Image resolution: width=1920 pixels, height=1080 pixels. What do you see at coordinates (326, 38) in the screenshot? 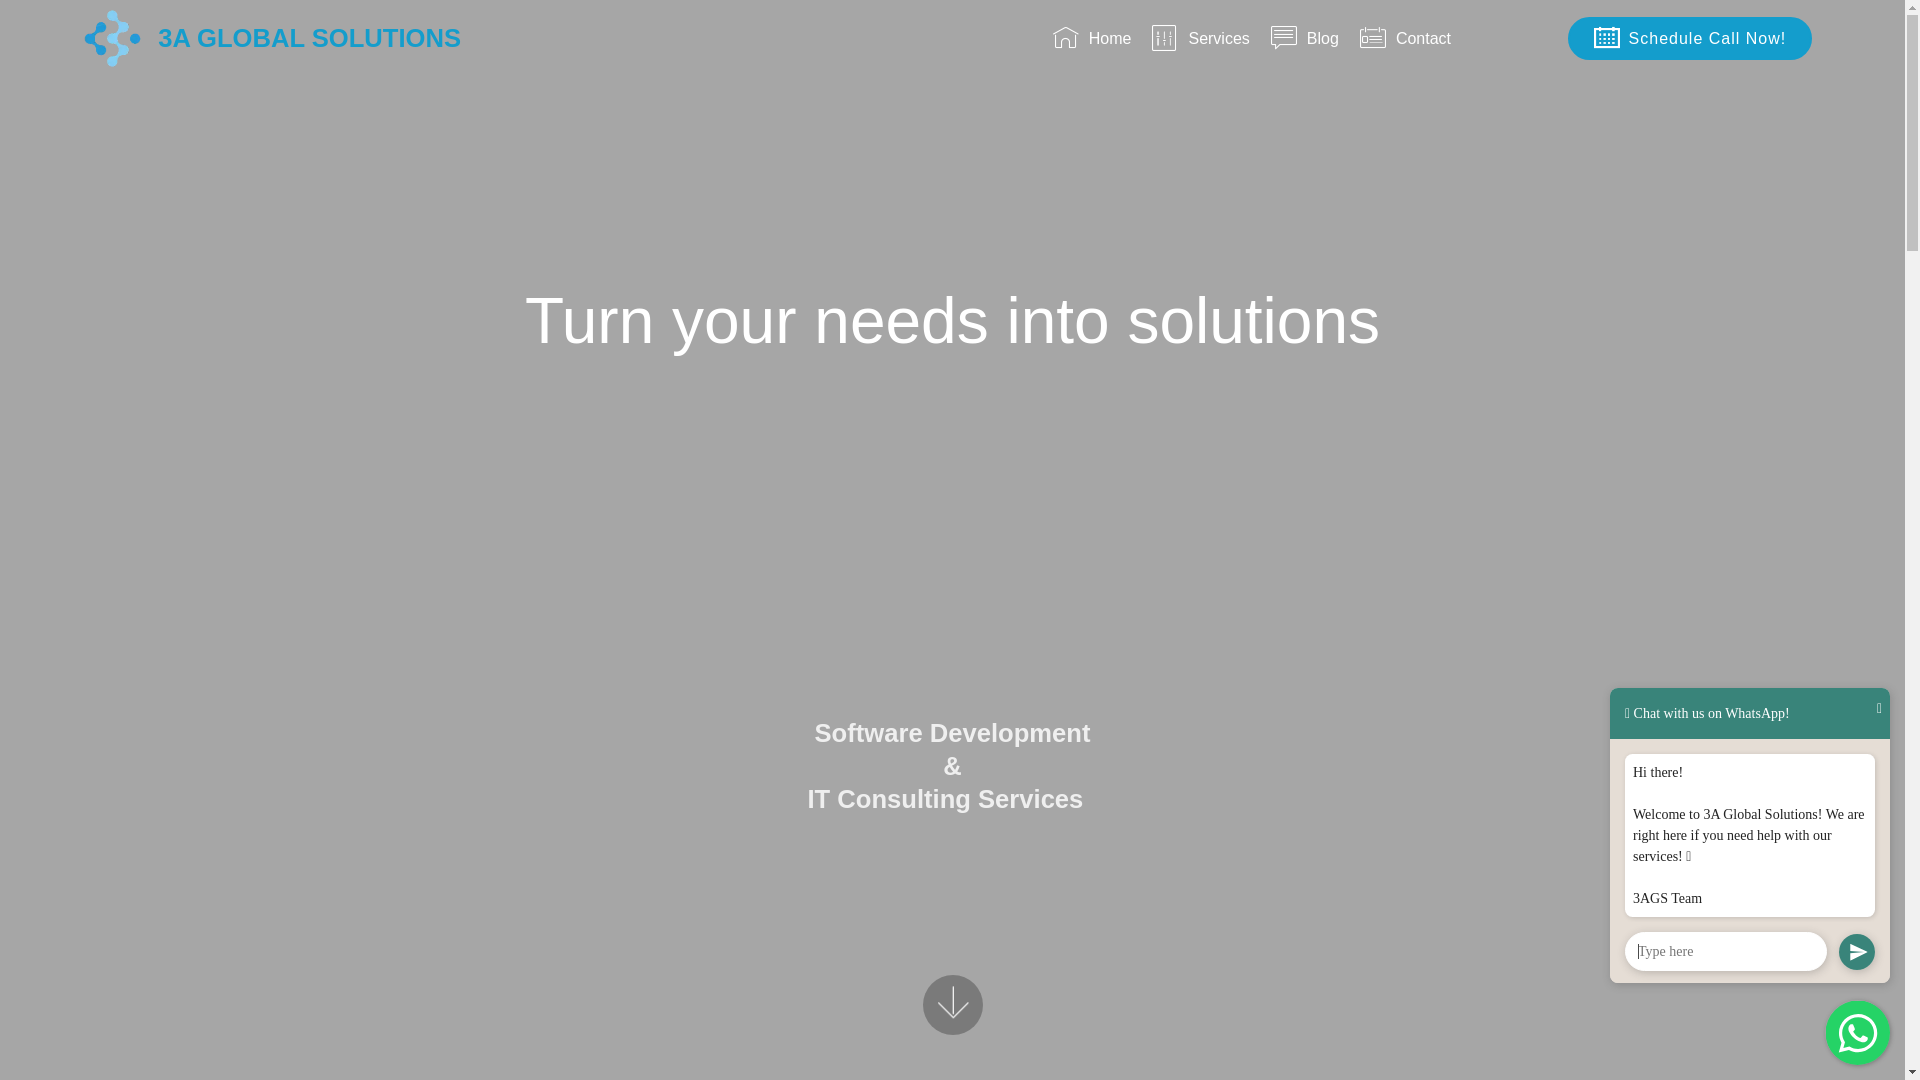
I see `3A GLOBAL SOLUTIONS` at bounding box center [326, 38].